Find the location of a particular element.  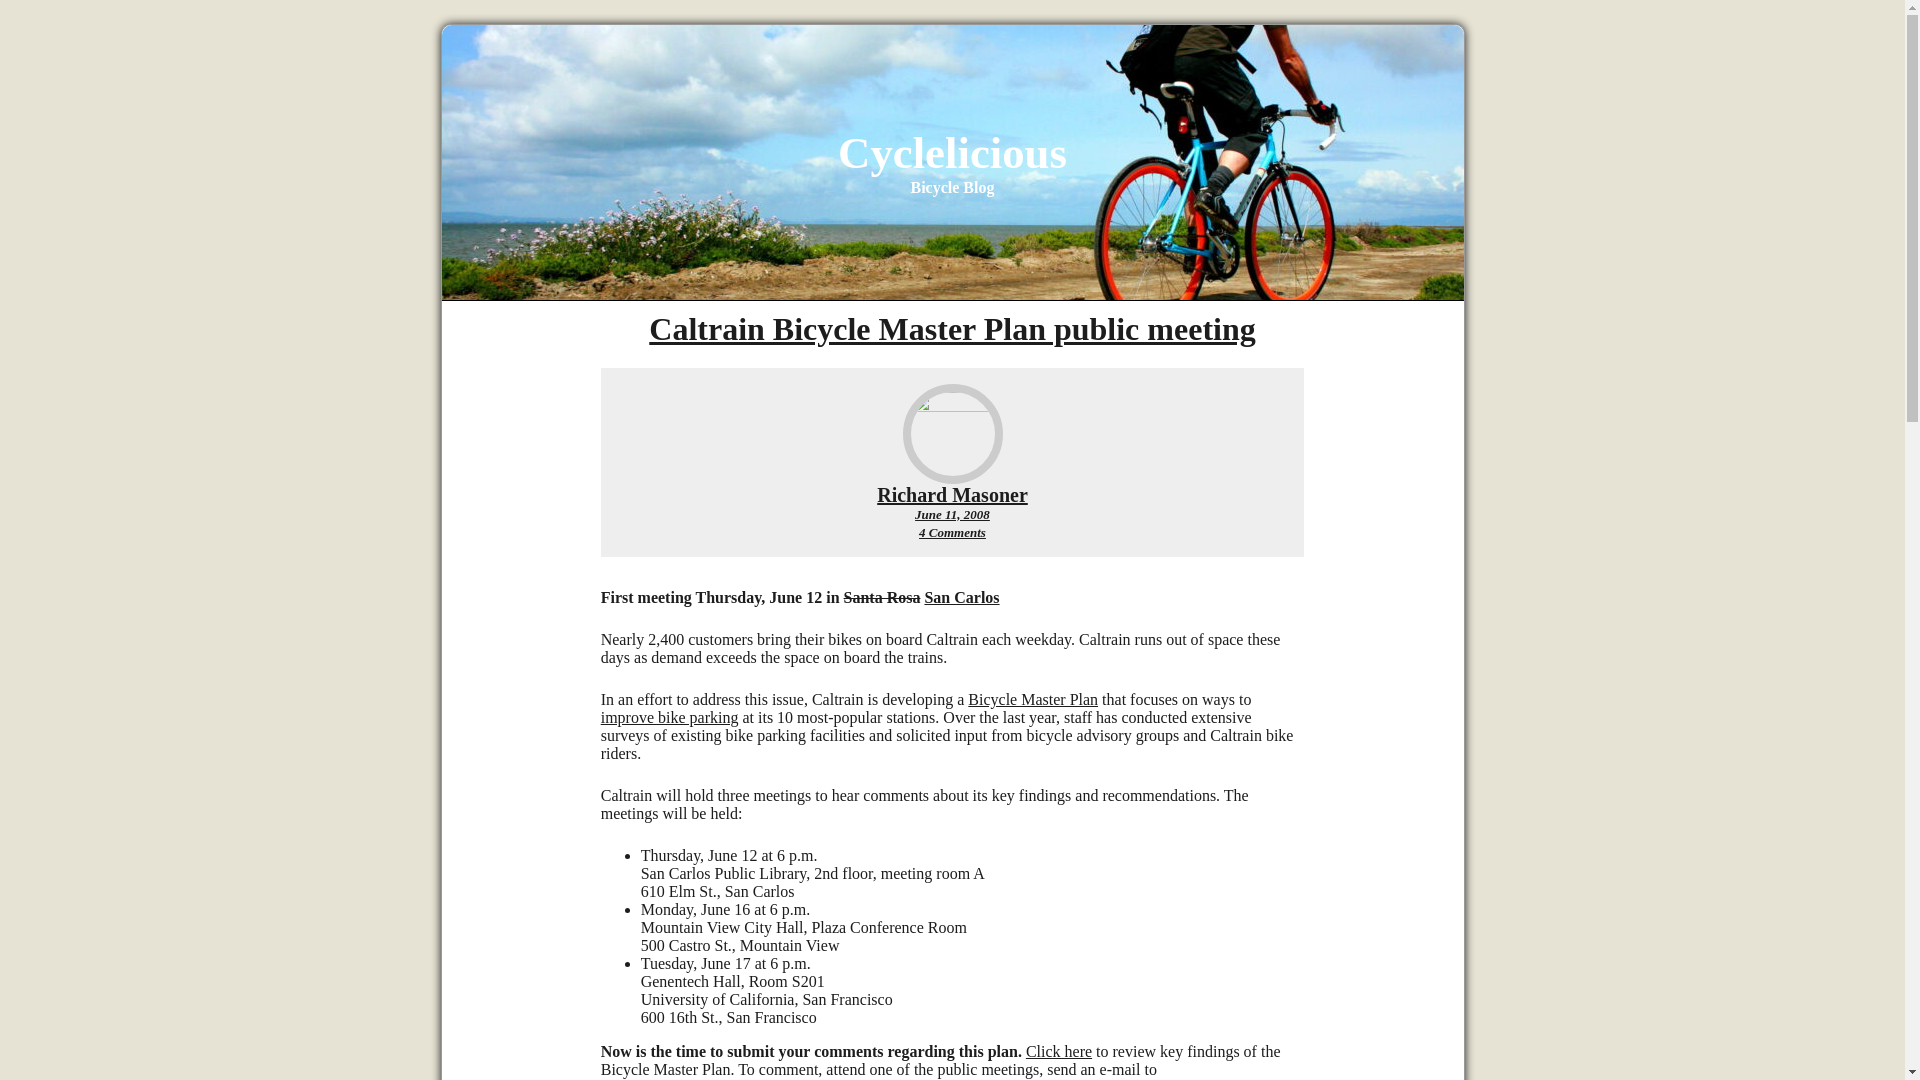

Caltrain Bicycle Master Plan public meeting is located at coordinates (952, 494).